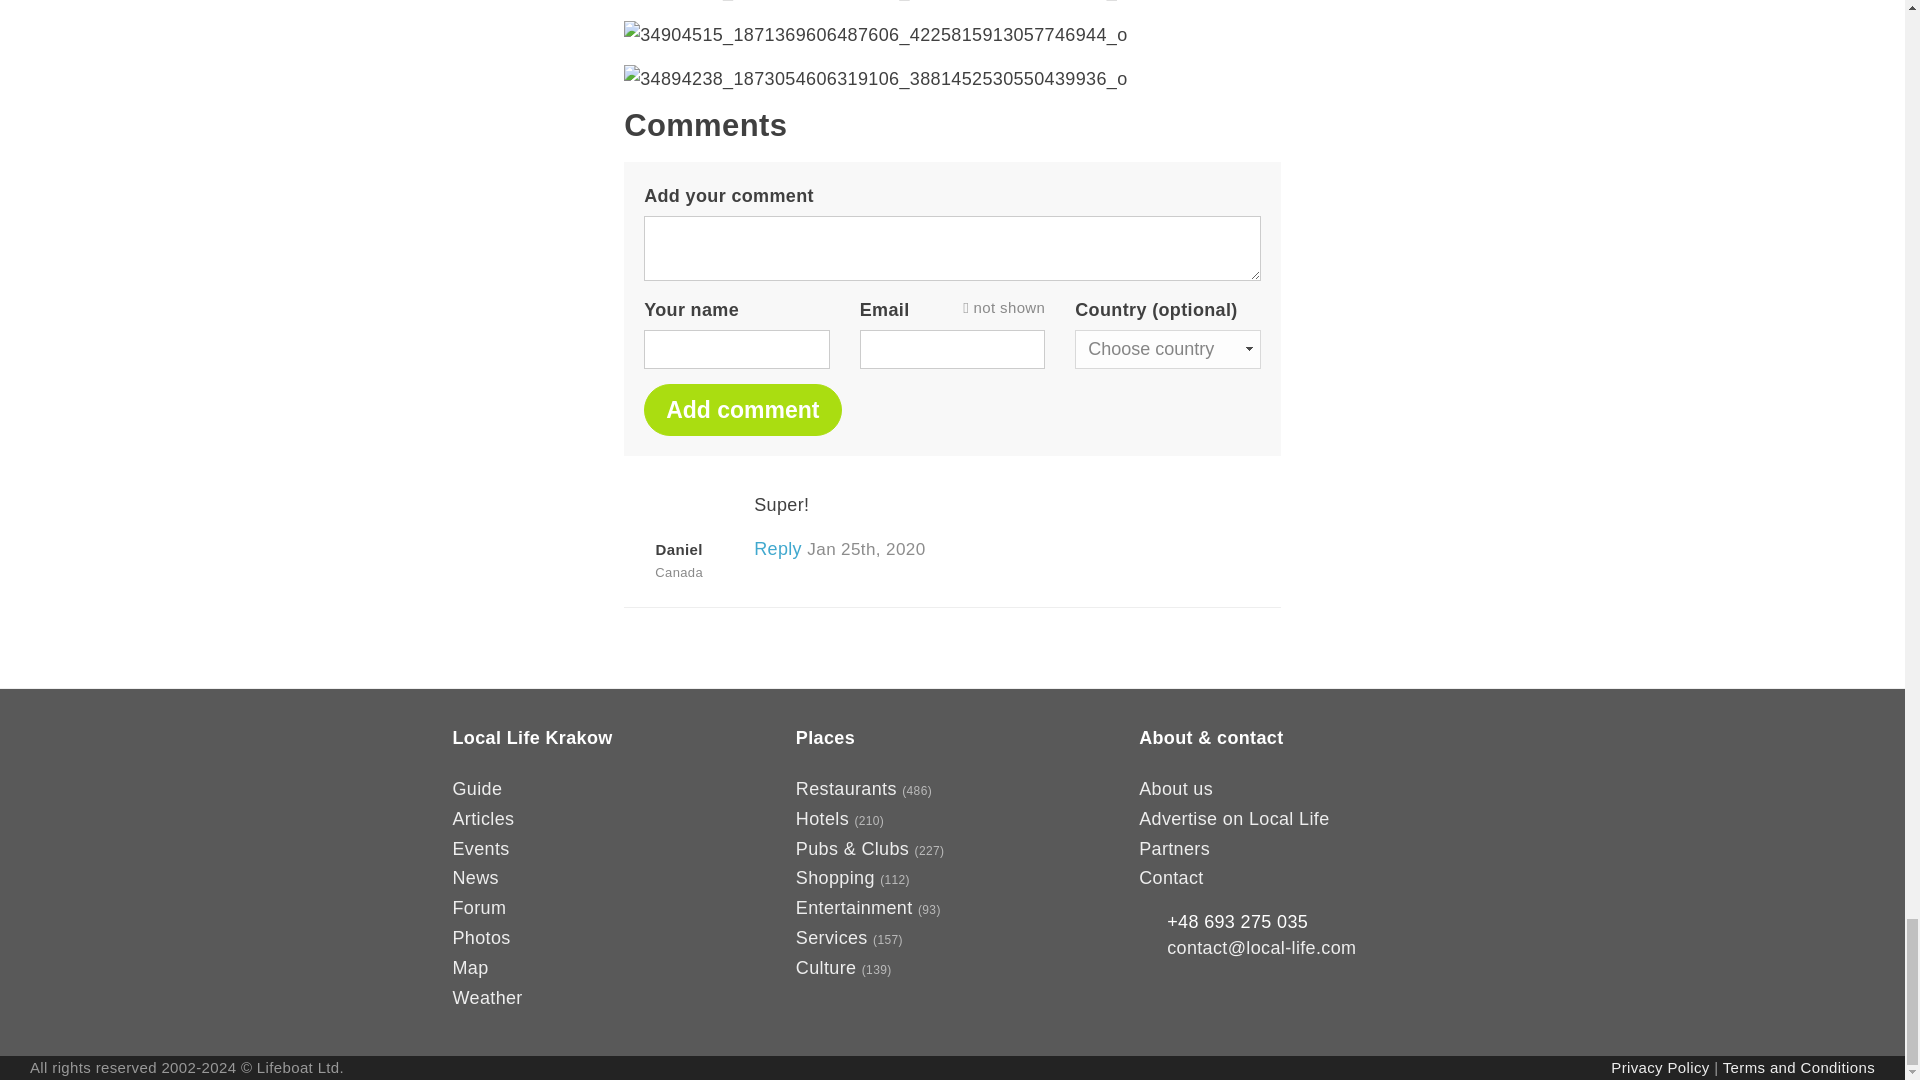 The image size is (1920, 1080). Describe the element at coordinates (846, 788) in the screenshot. I see `Restaurants` at that location.